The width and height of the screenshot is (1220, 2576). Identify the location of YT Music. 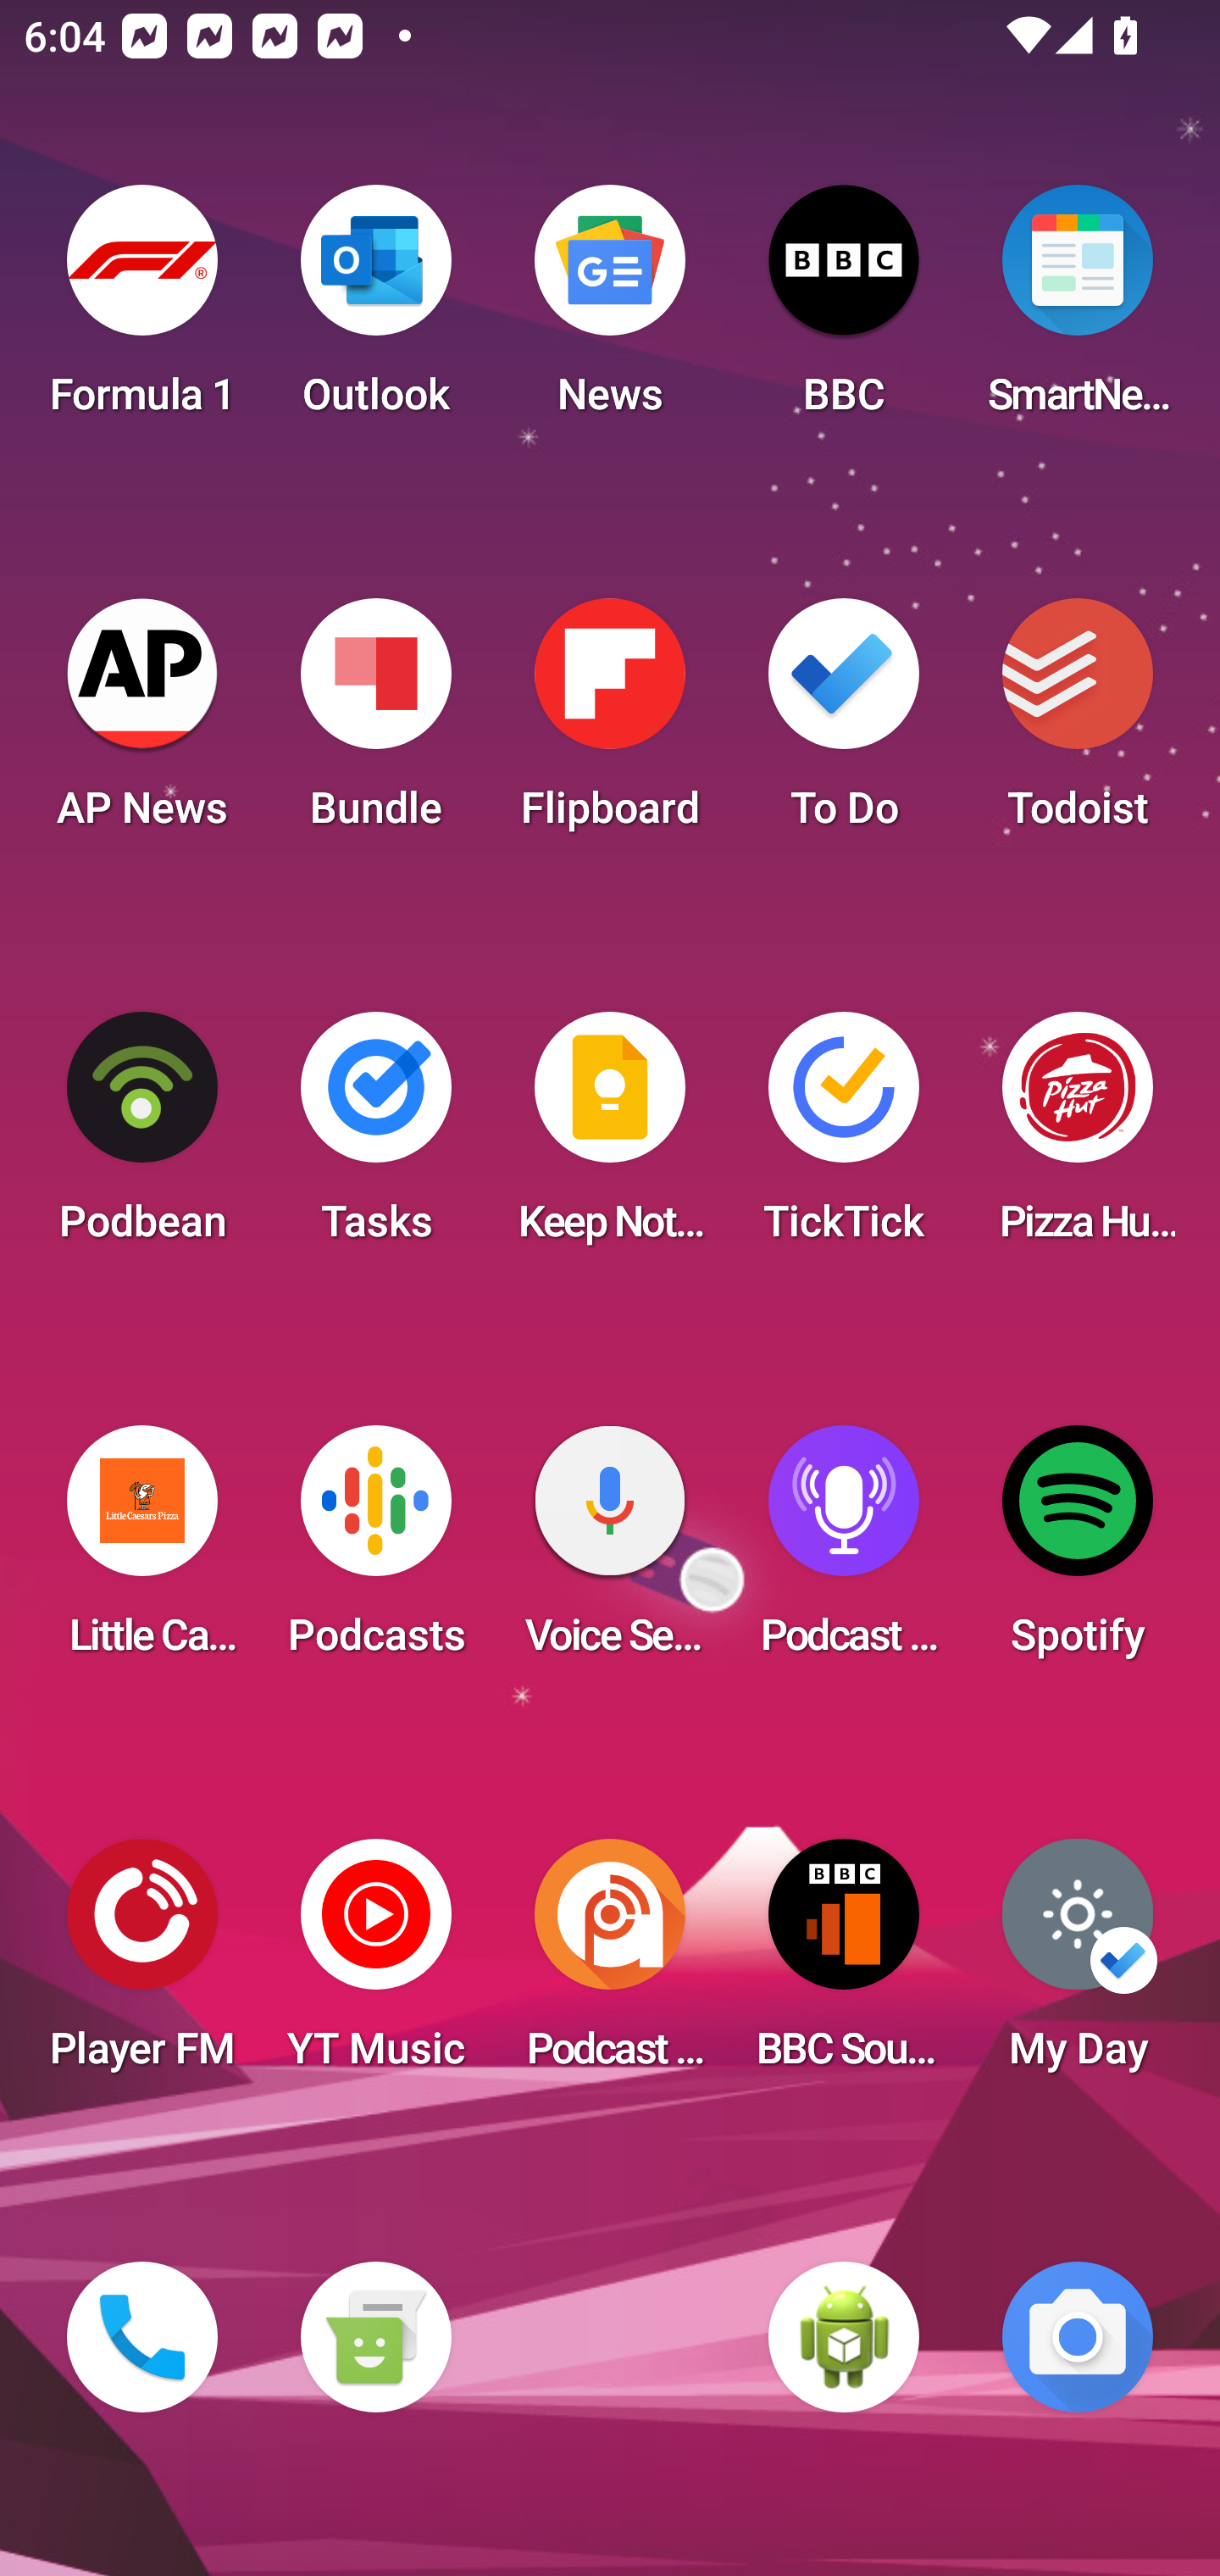
(375, 1964).